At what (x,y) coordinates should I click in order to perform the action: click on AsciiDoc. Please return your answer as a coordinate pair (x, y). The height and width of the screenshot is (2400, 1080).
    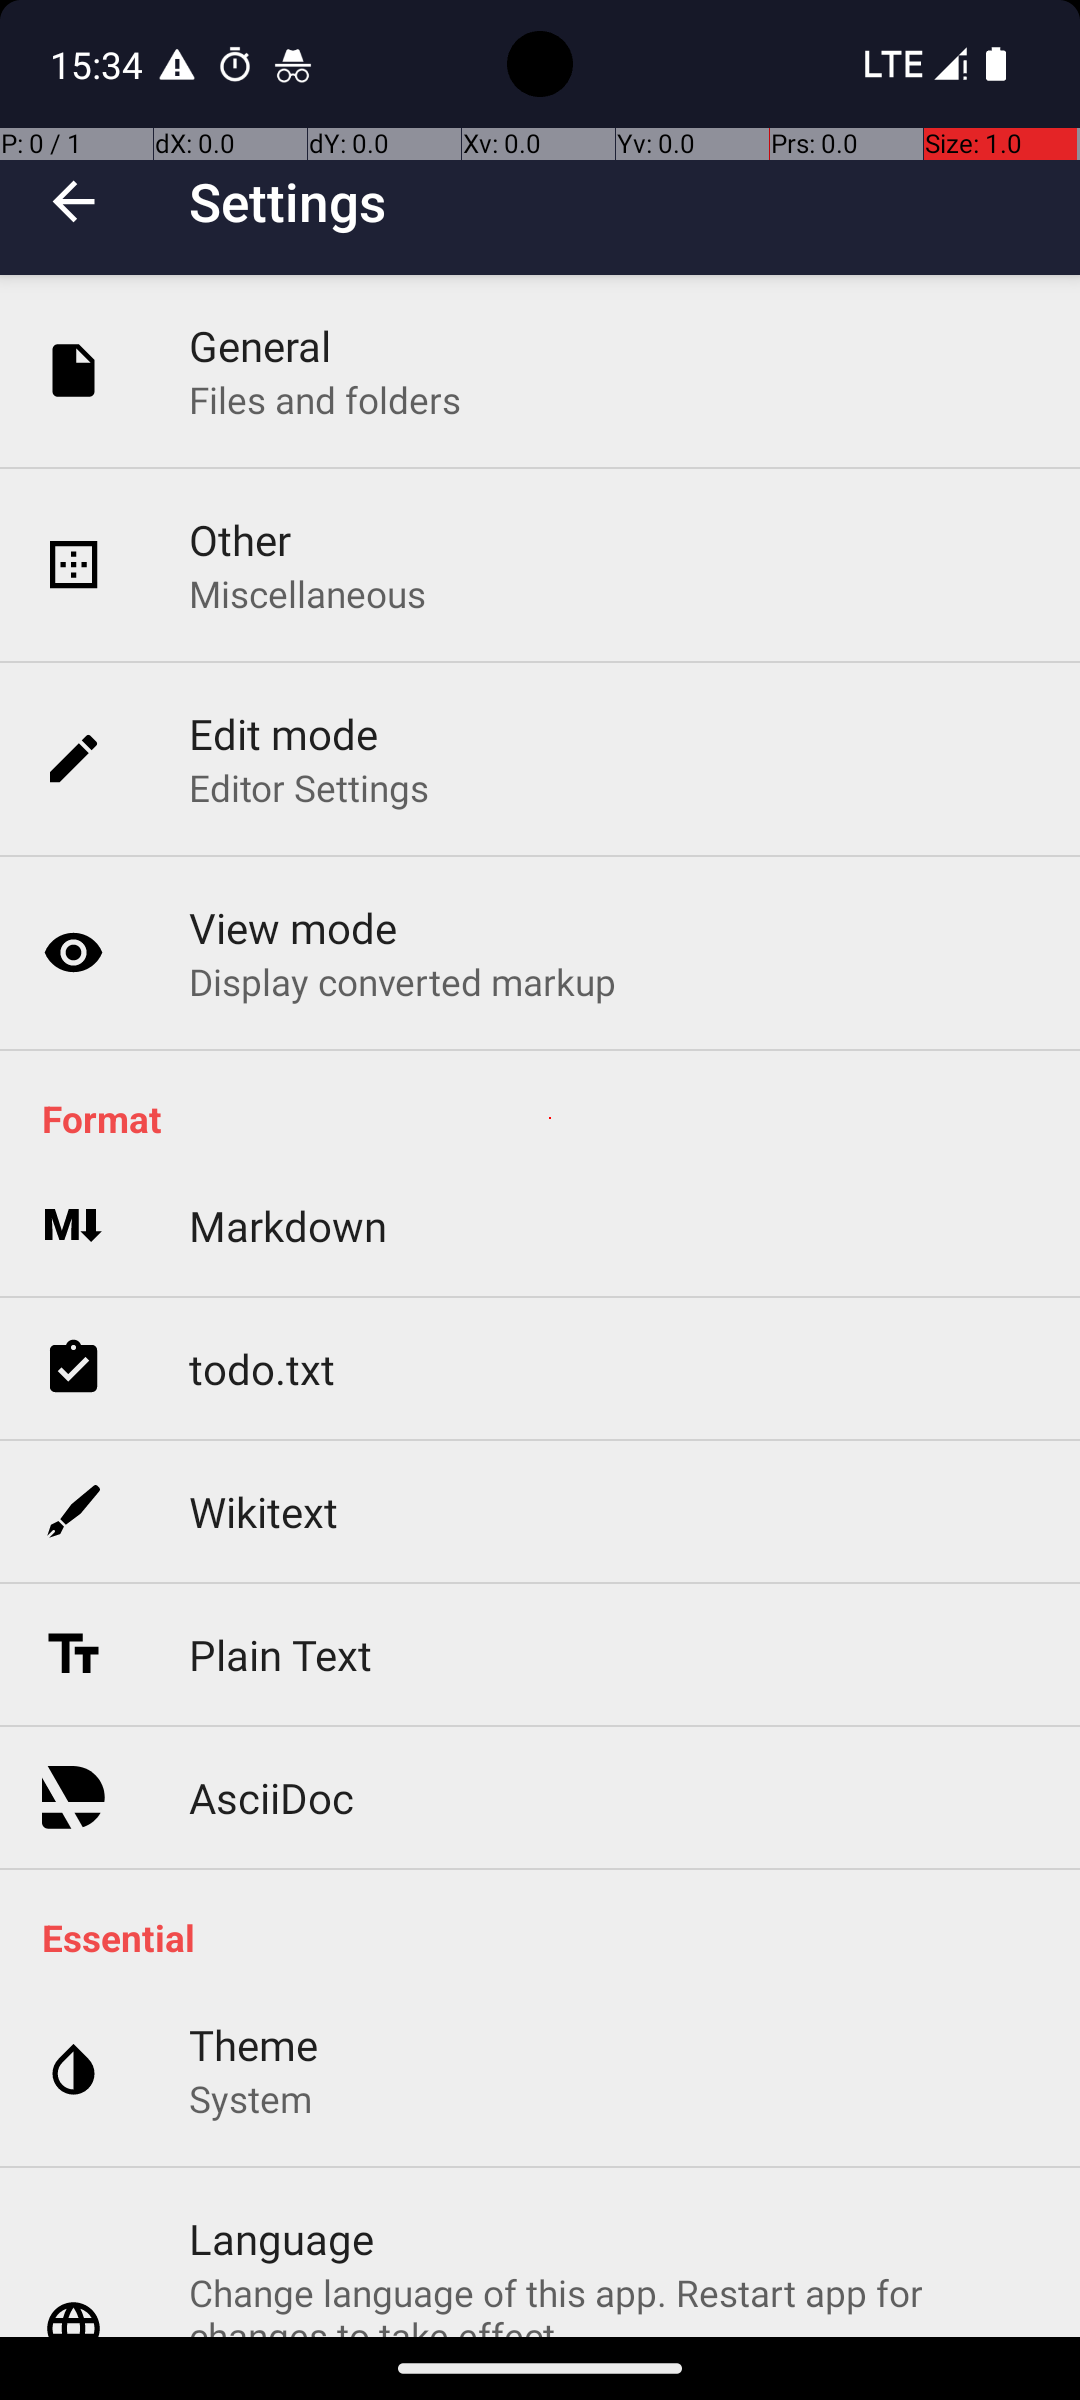
    Looking at the image, I should click on (272, 1798).